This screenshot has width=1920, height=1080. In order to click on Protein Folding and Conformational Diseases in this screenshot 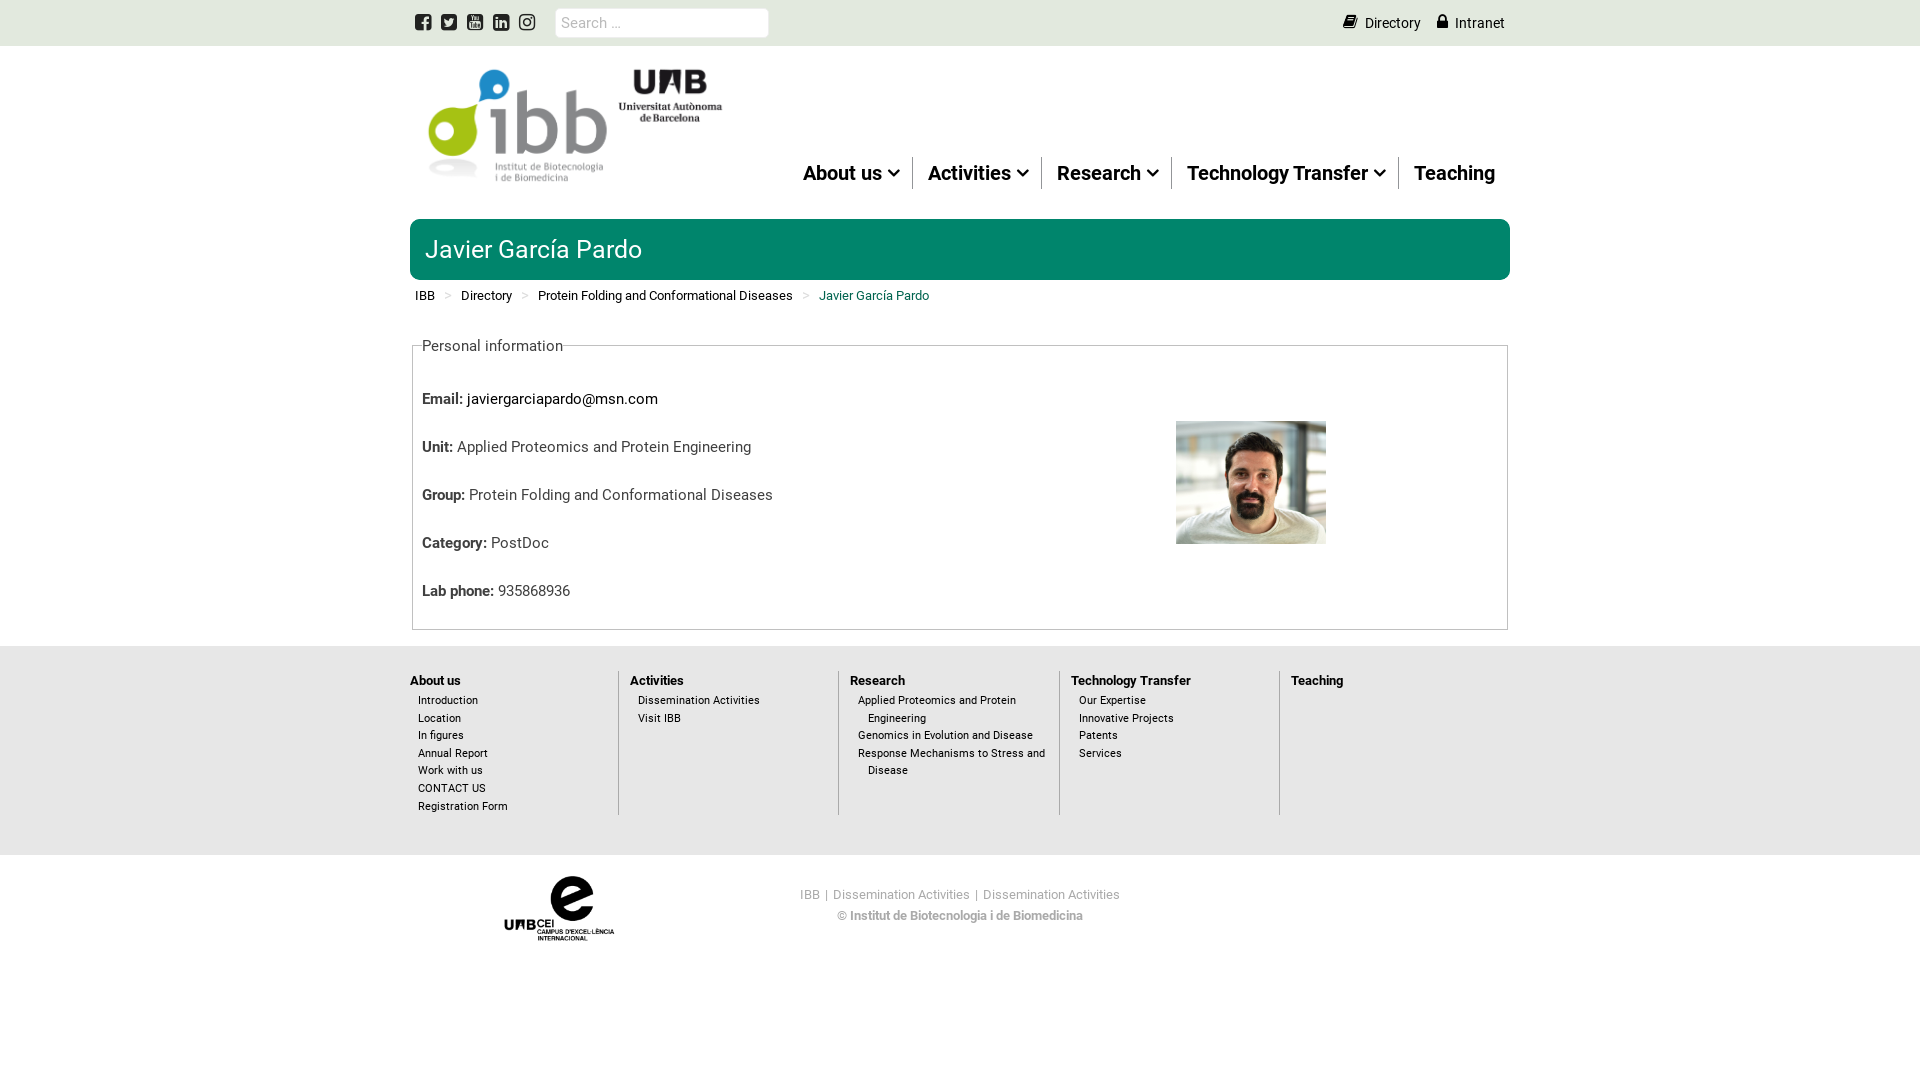, I will do `click(666, 296)`.